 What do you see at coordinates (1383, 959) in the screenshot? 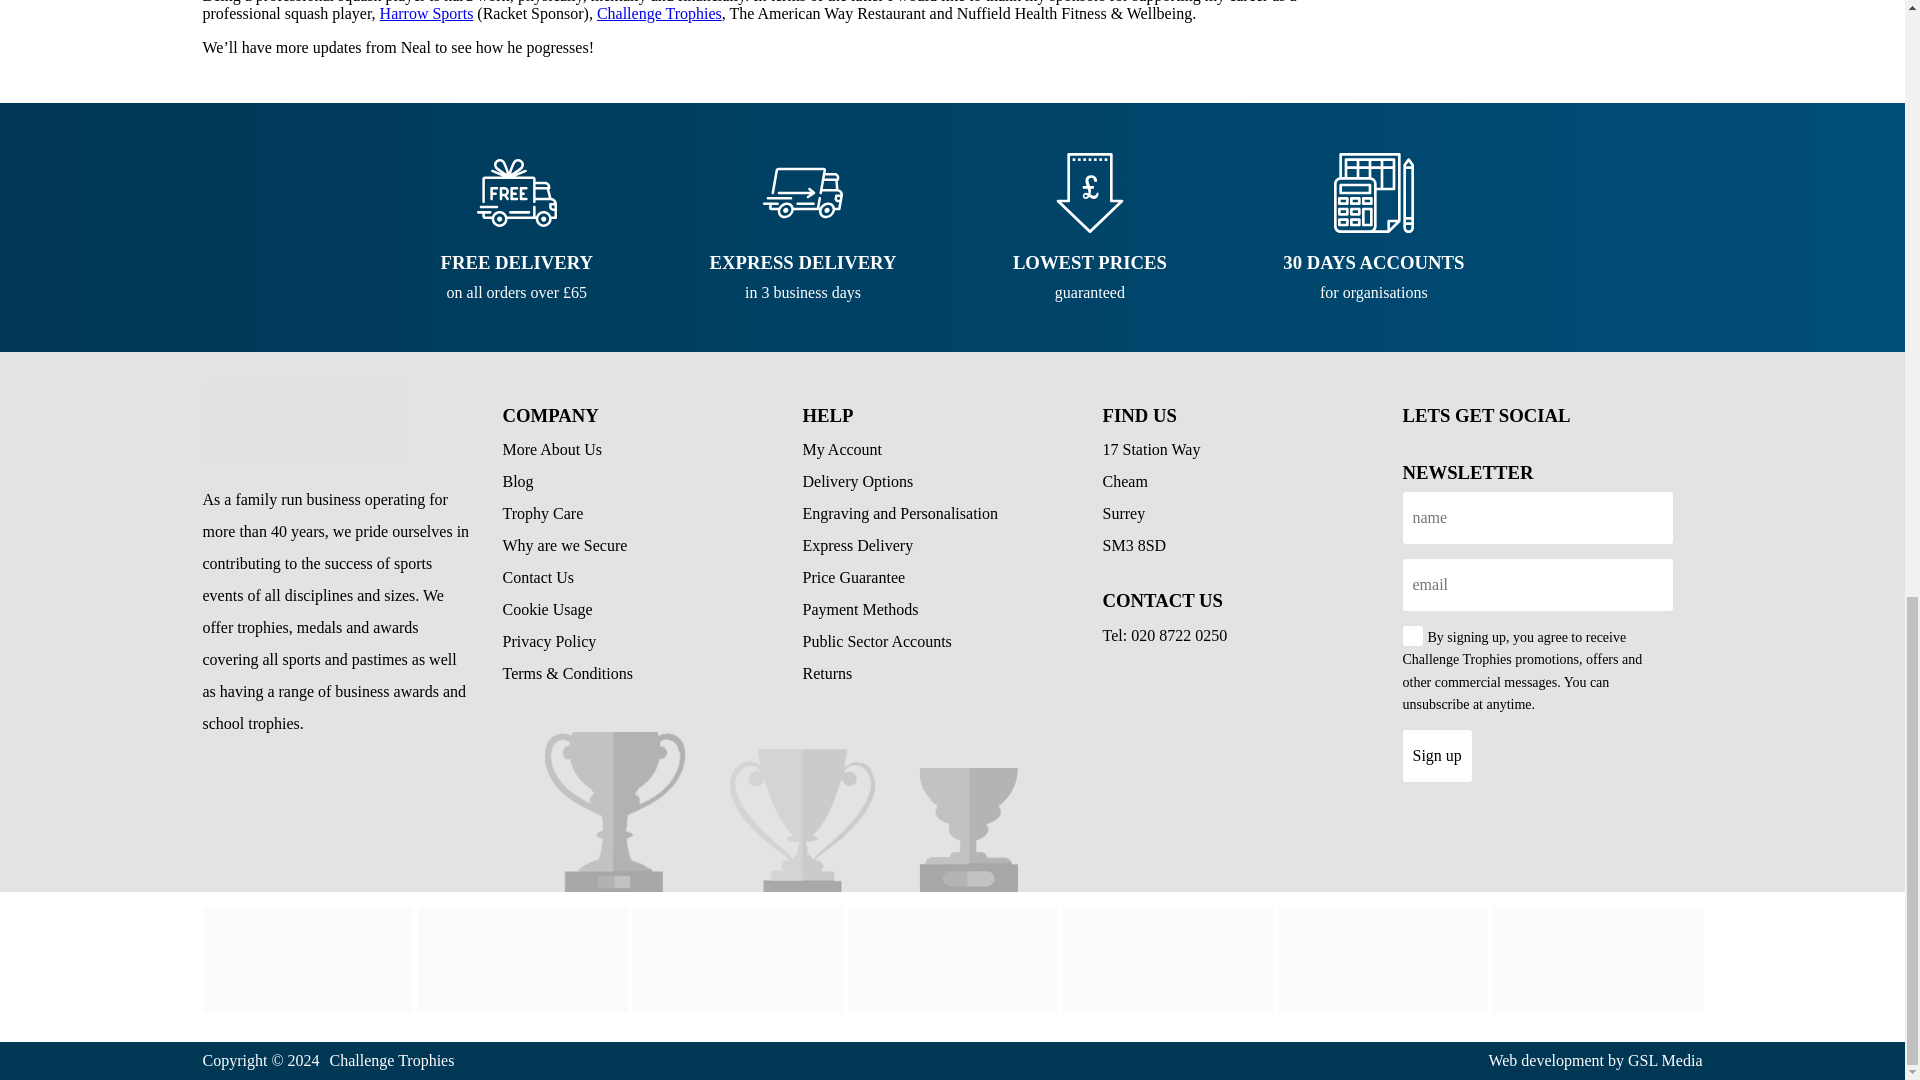
I see `Neal Brooker's Story So Far` at bounding box center [1383, 959].